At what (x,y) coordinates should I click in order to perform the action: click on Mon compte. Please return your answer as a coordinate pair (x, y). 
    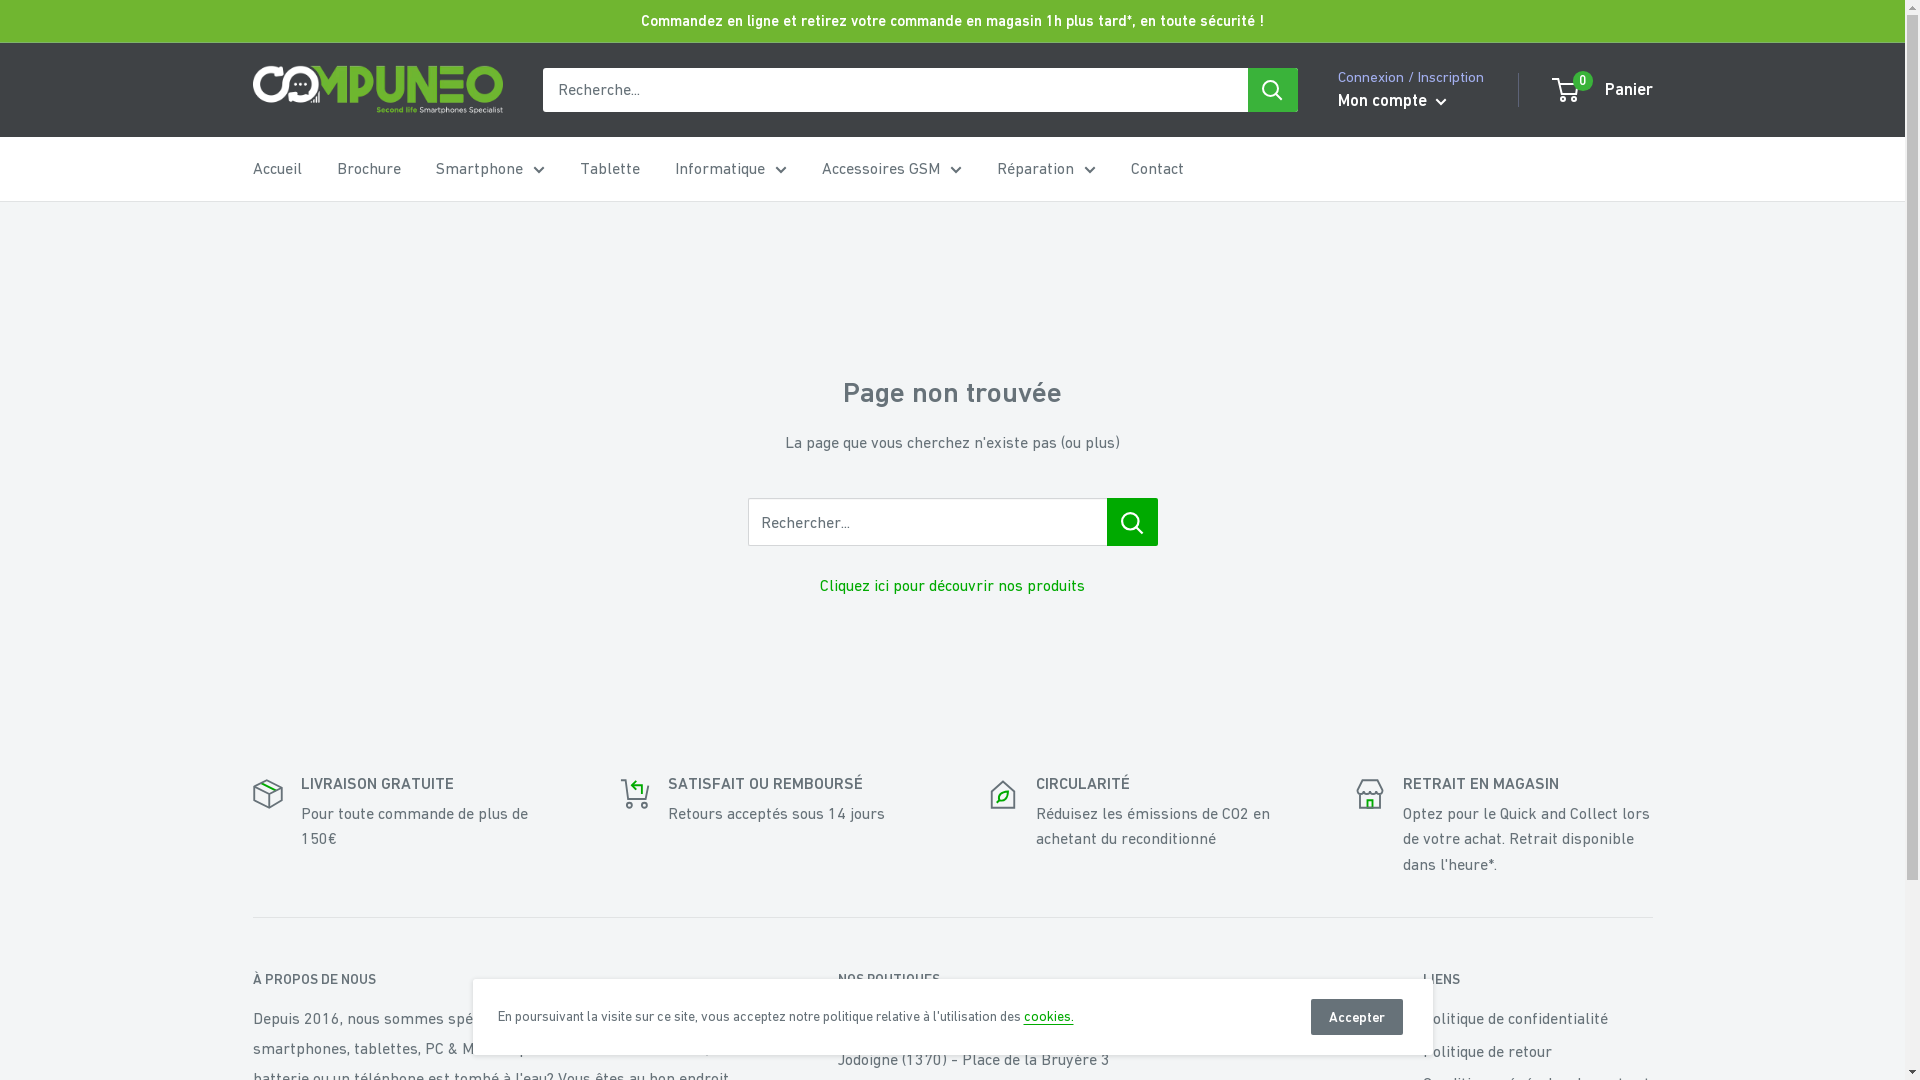
    Looking at the image, I should click on (1392, 101).